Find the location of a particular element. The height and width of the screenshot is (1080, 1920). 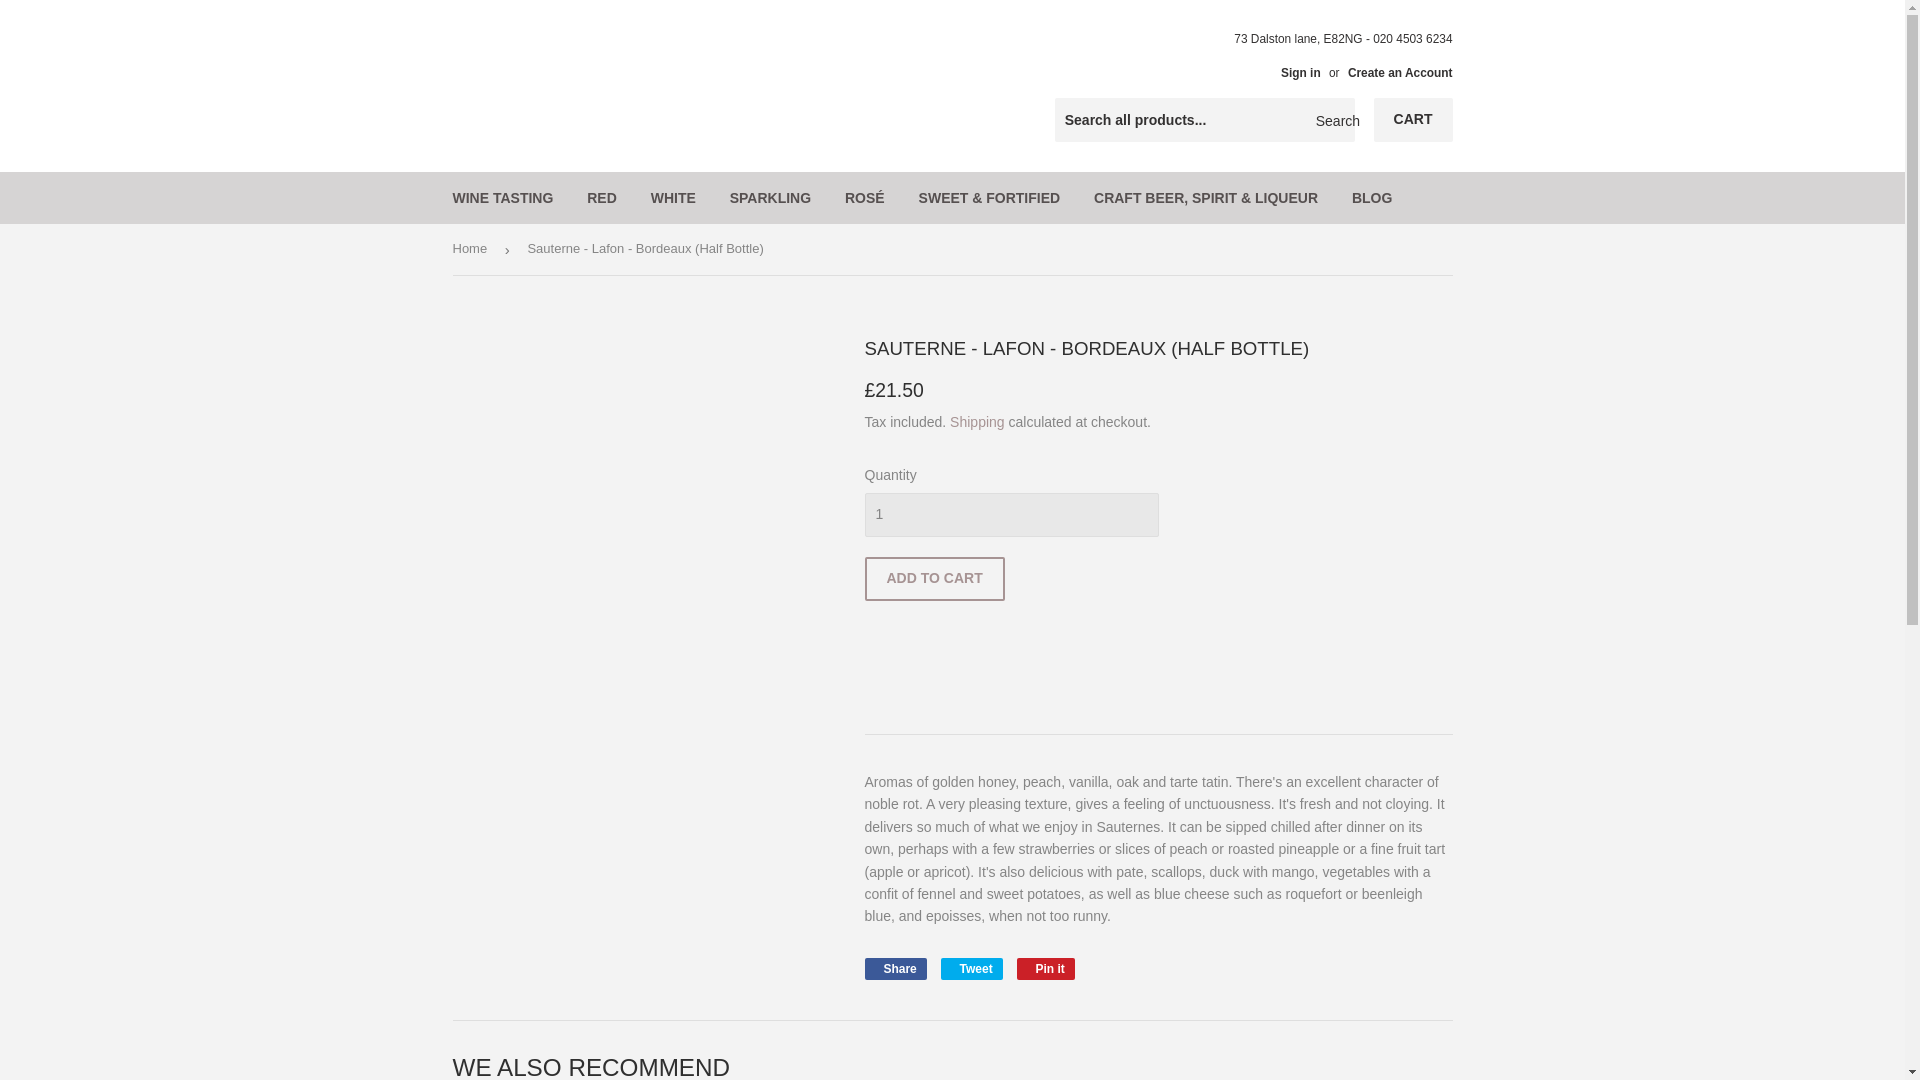

BLOG is located at coordinates (602, 197).